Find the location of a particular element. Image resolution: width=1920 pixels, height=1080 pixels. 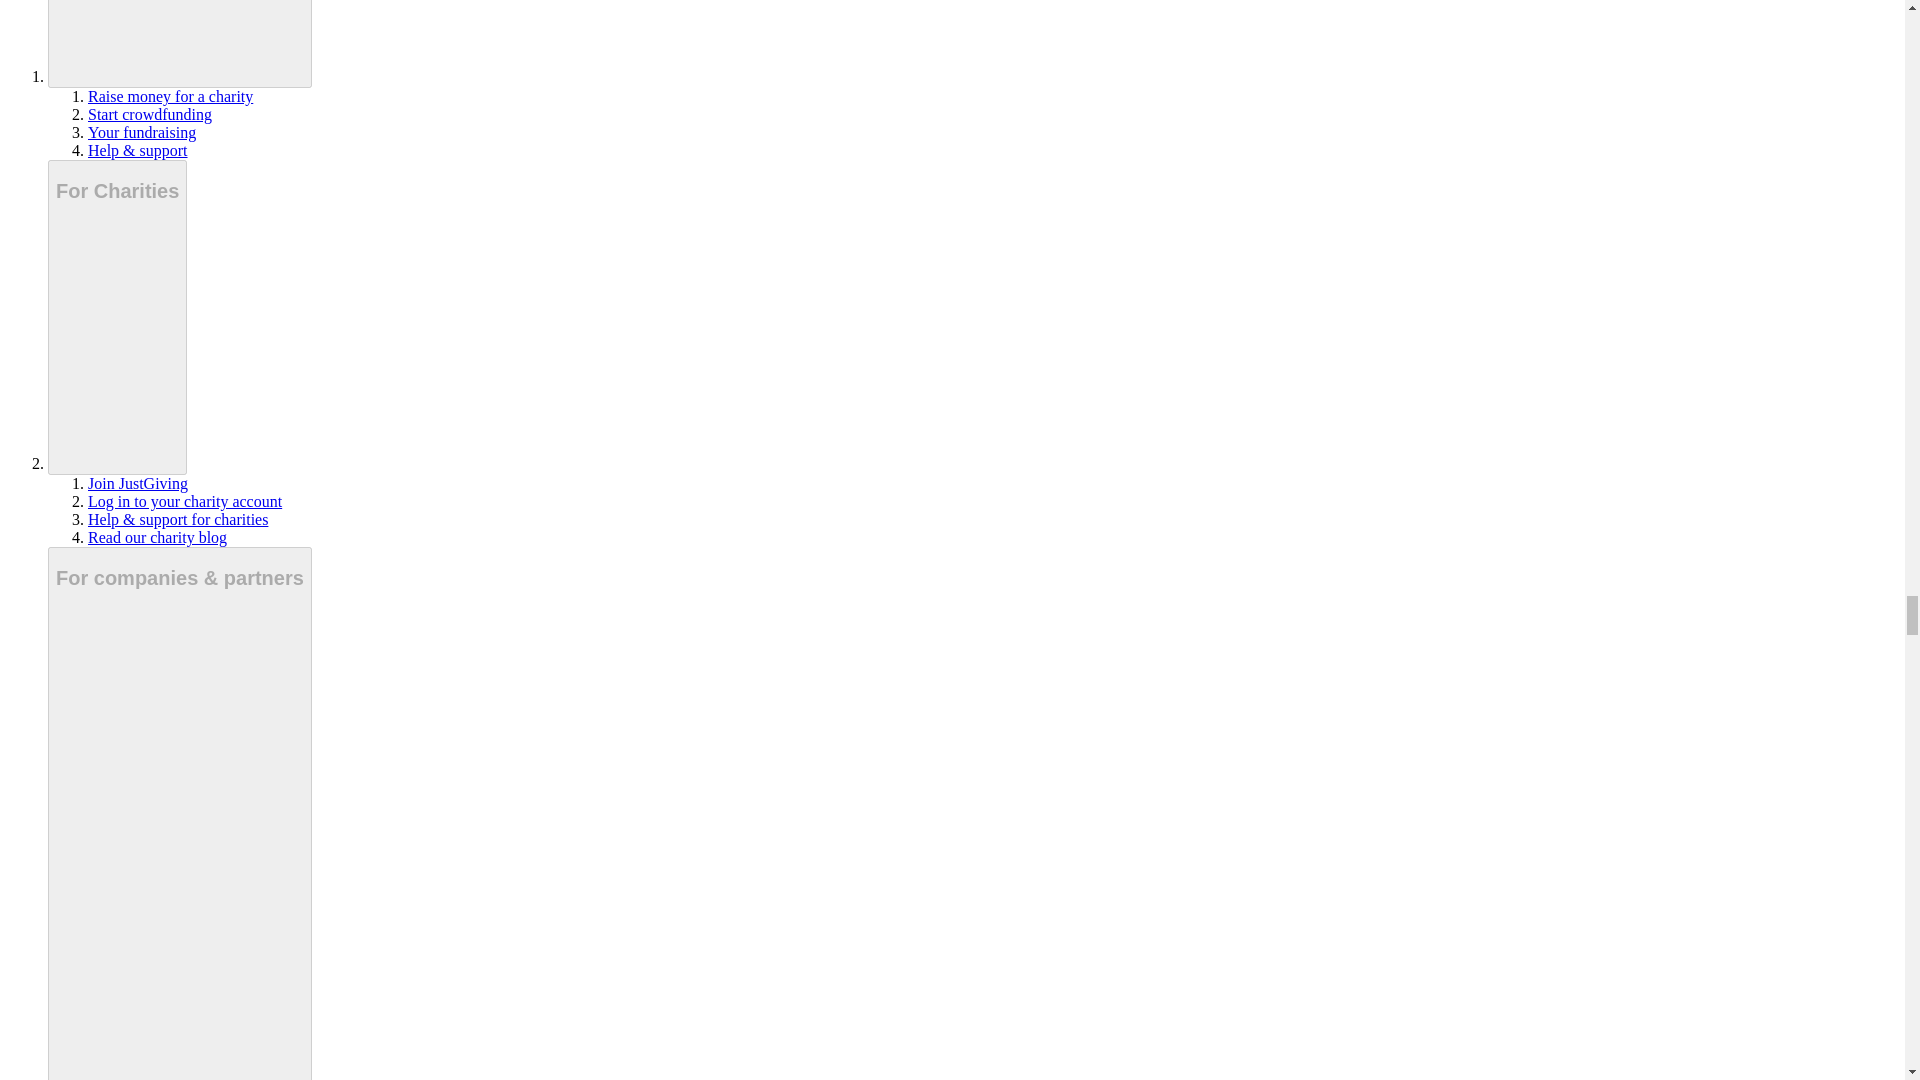

Raise money for a charity is located at coordinates (170, 96).